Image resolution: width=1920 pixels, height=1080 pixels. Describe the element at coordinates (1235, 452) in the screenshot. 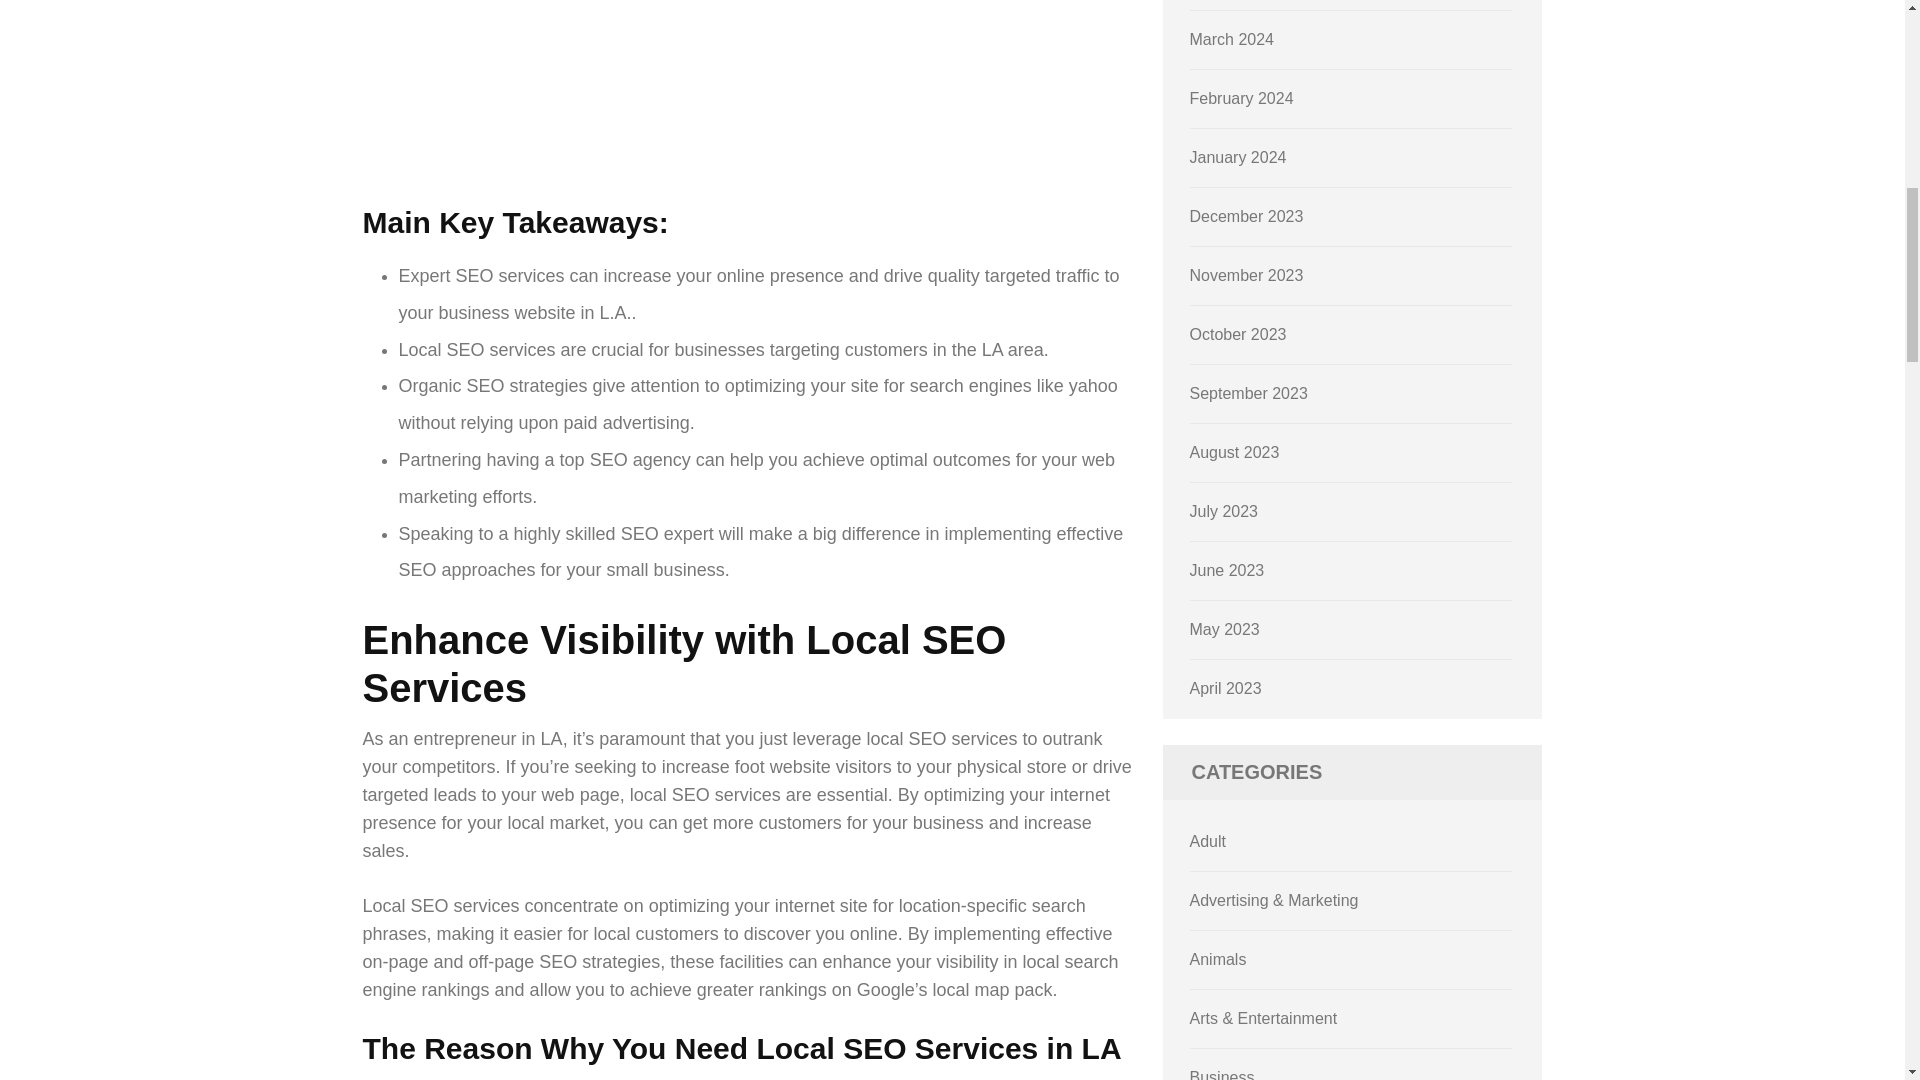

I see `August 2023` at that location.